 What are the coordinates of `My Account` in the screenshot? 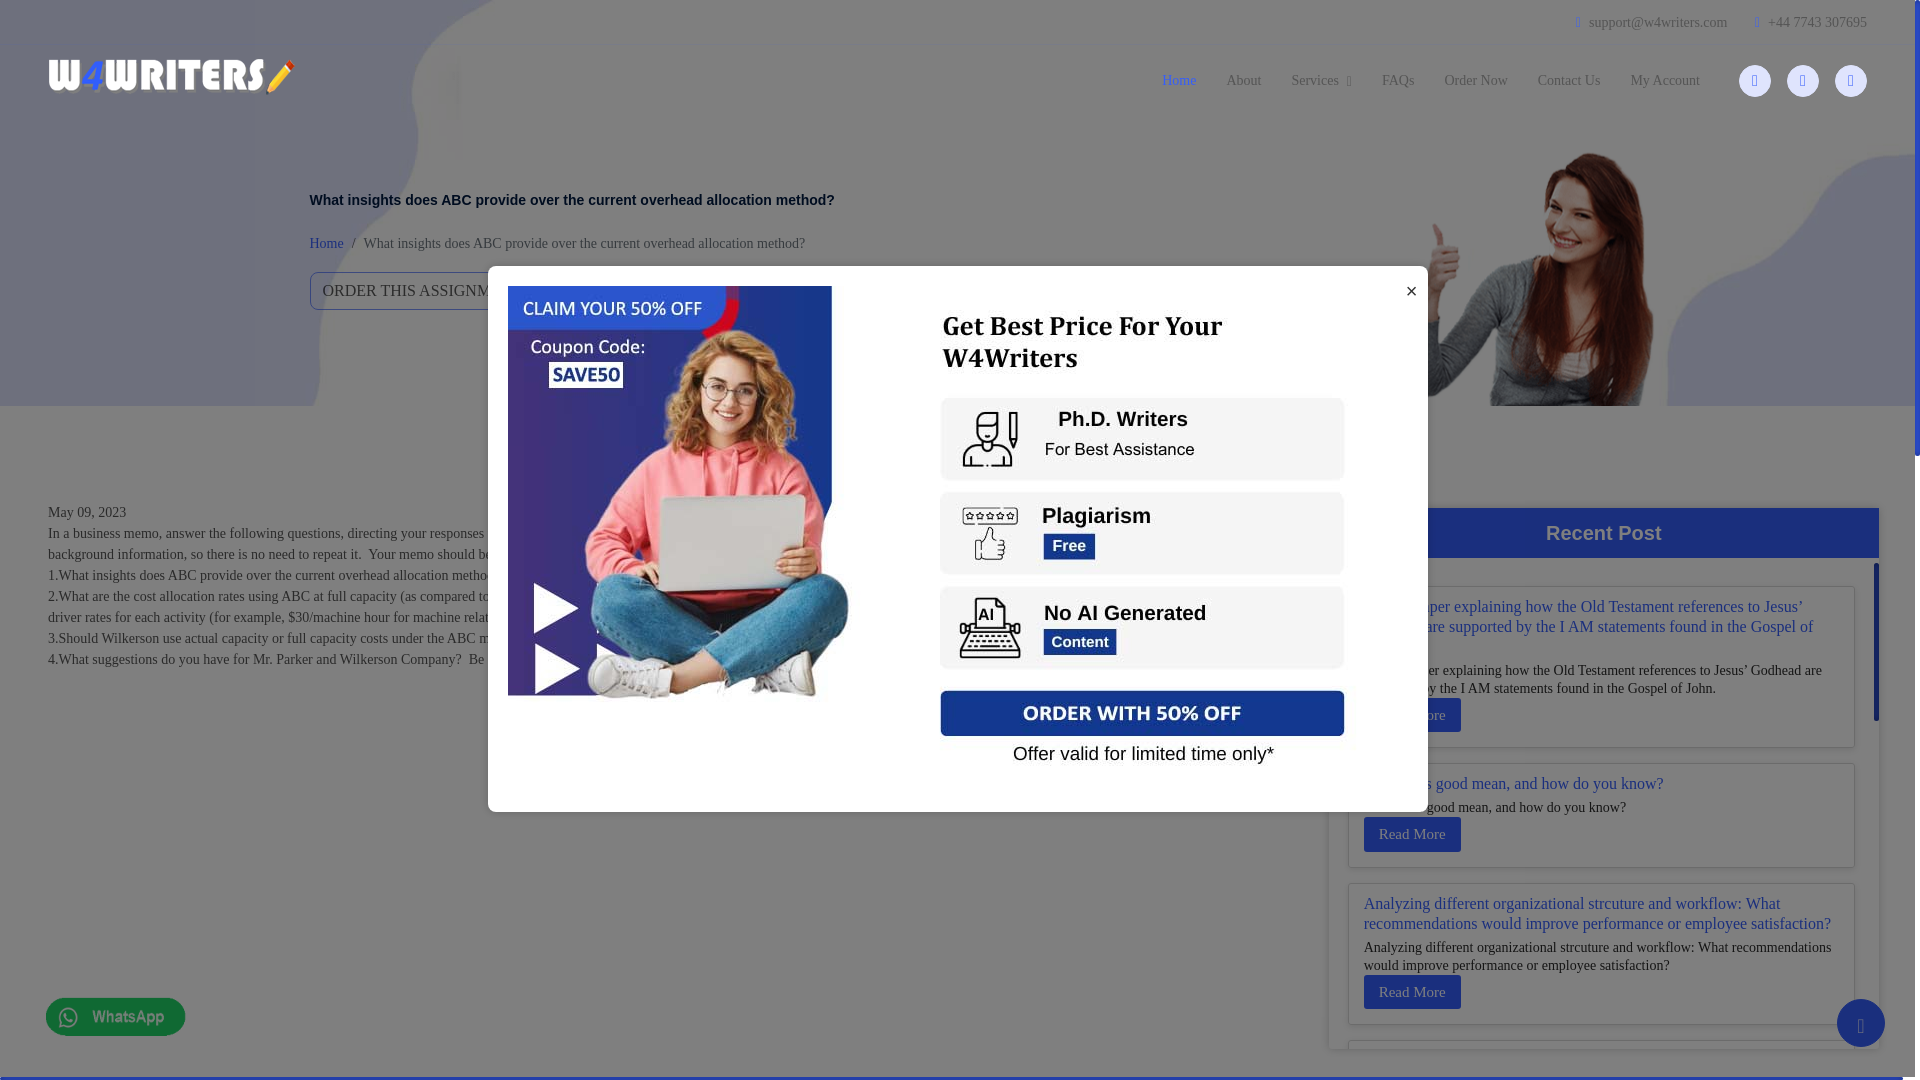 It's located at (1664, 80).